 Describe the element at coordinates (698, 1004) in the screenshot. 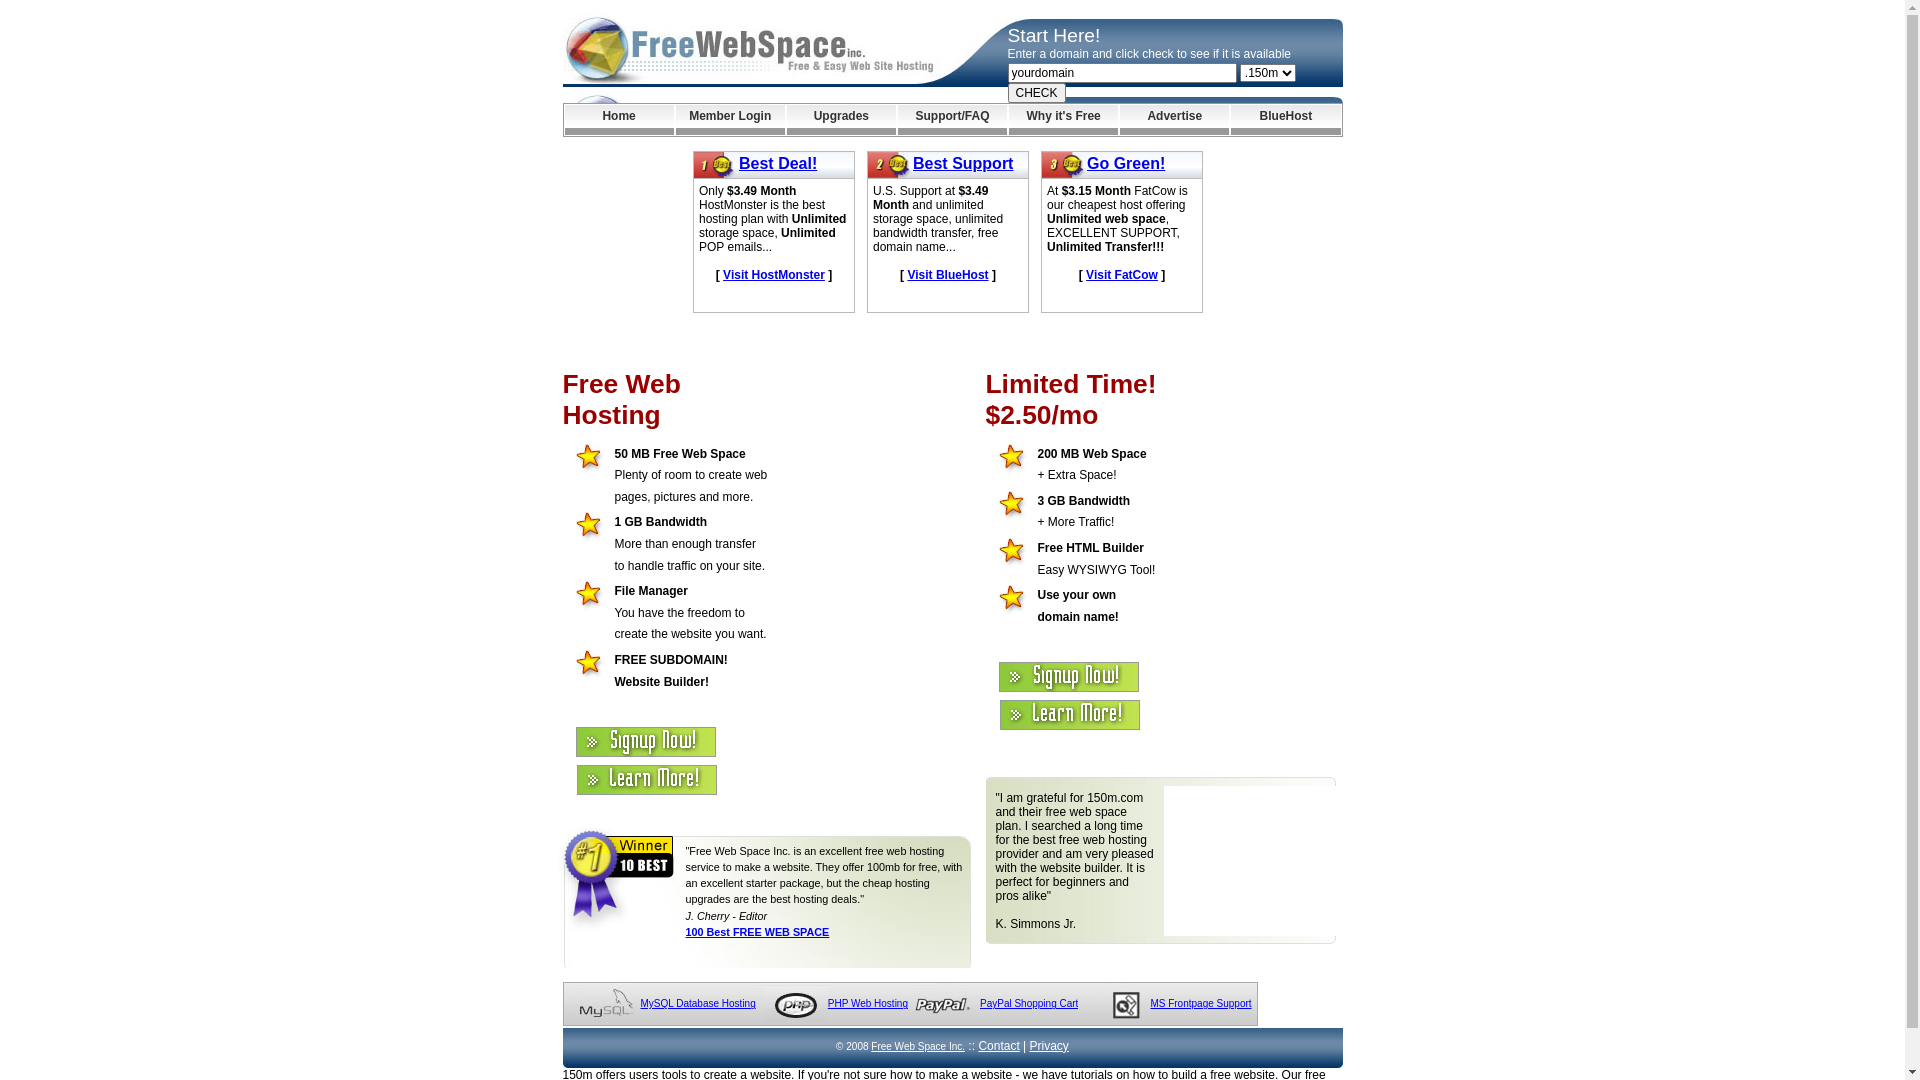

I see `MySQL Database Hosting` at that location.